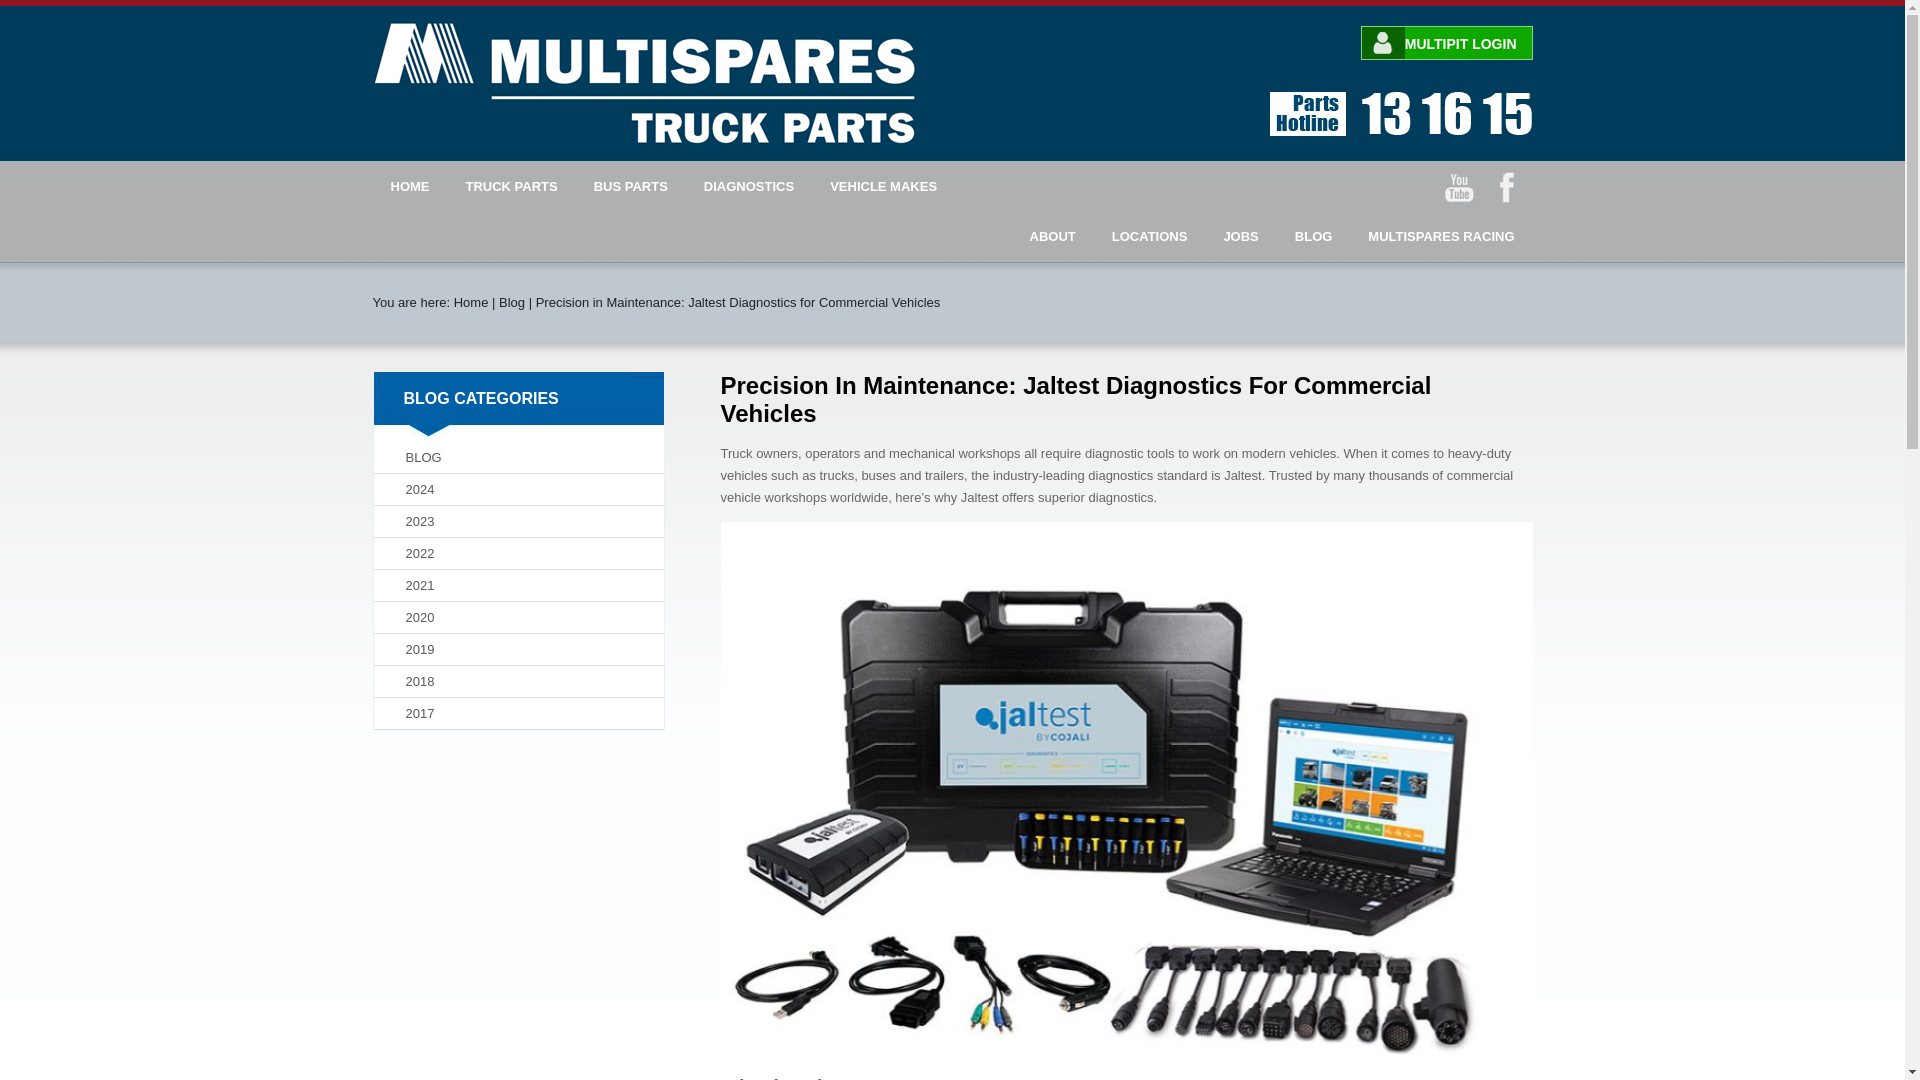  What do you see at coordinates (1150, 236) in the screenshot?
I see `LOCATIONS` at bounding box center [1150, 236].